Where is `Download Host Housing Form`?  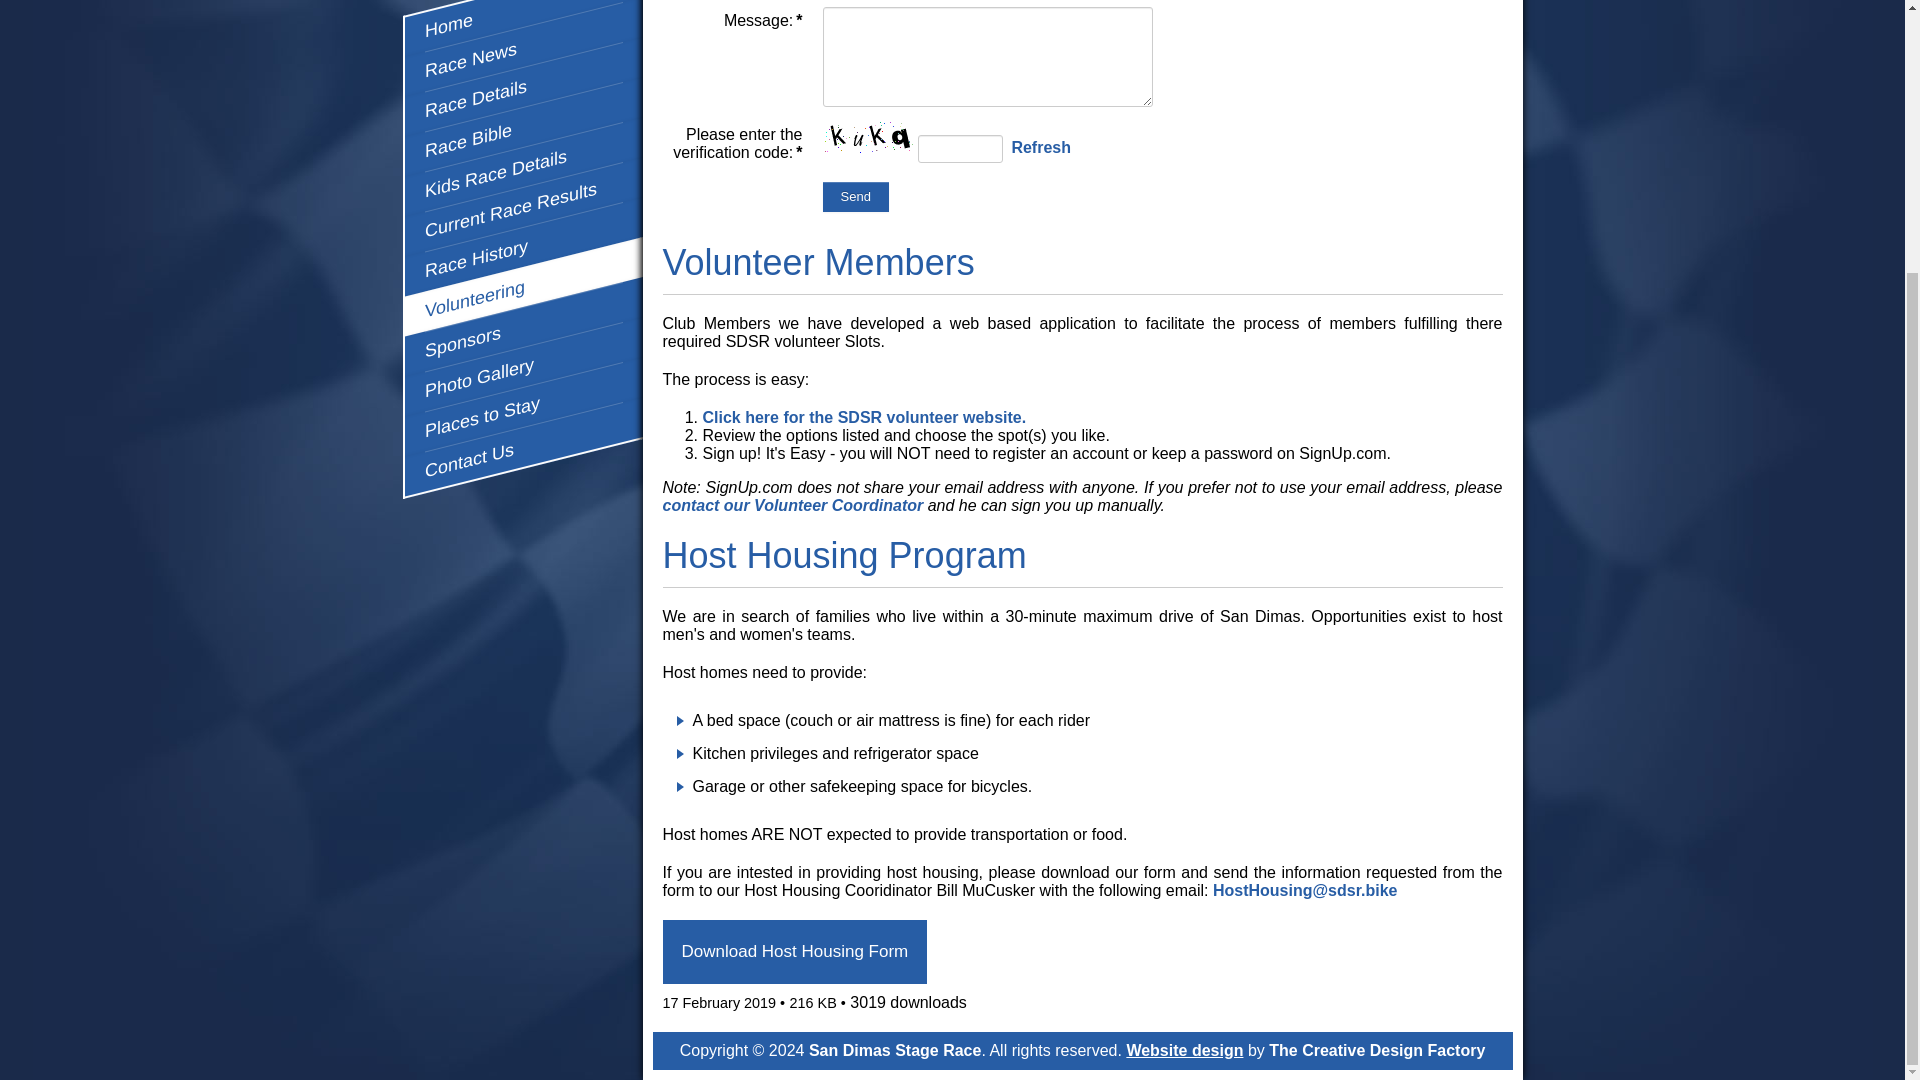
Download Host Housing Form is located at coordinates (794, 952).